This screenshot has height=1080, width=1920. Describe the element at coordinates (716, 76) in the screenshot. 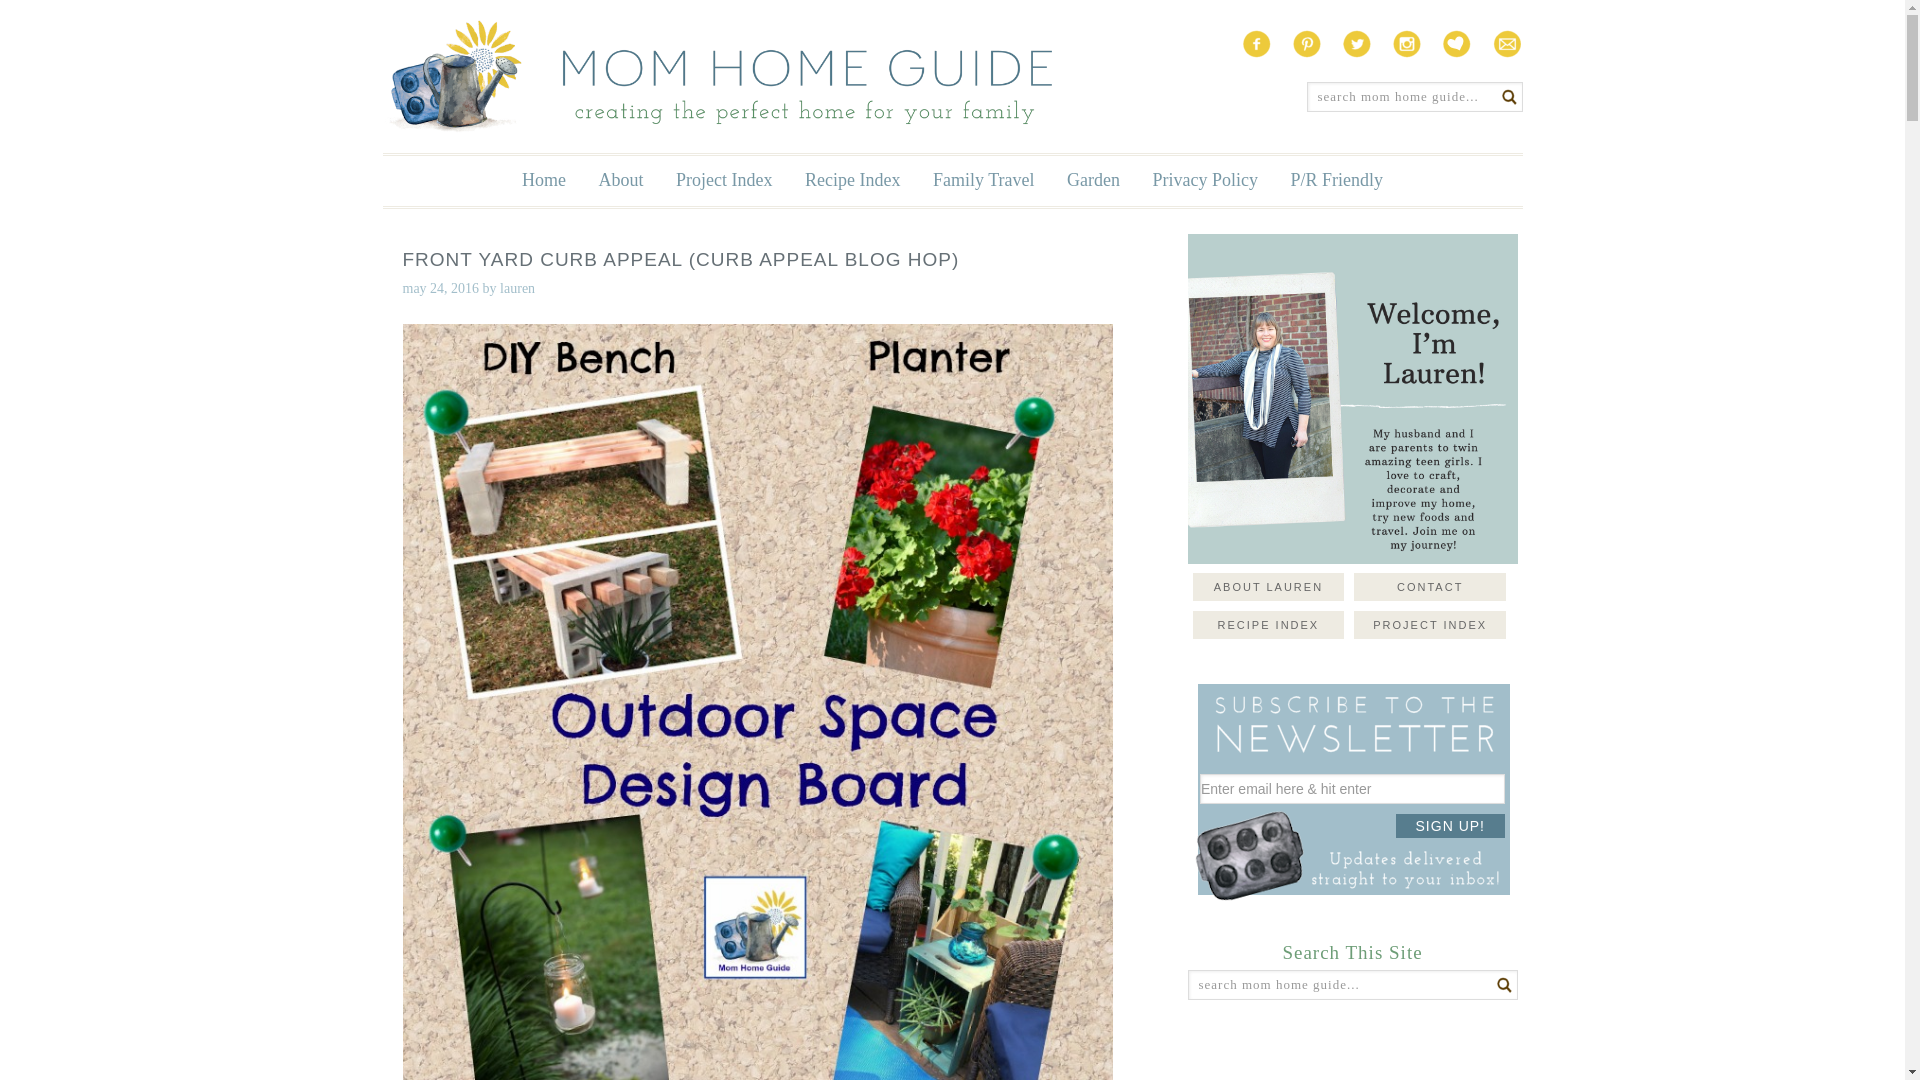

I see `MOMHOMEGUIDE.COM` at that location.